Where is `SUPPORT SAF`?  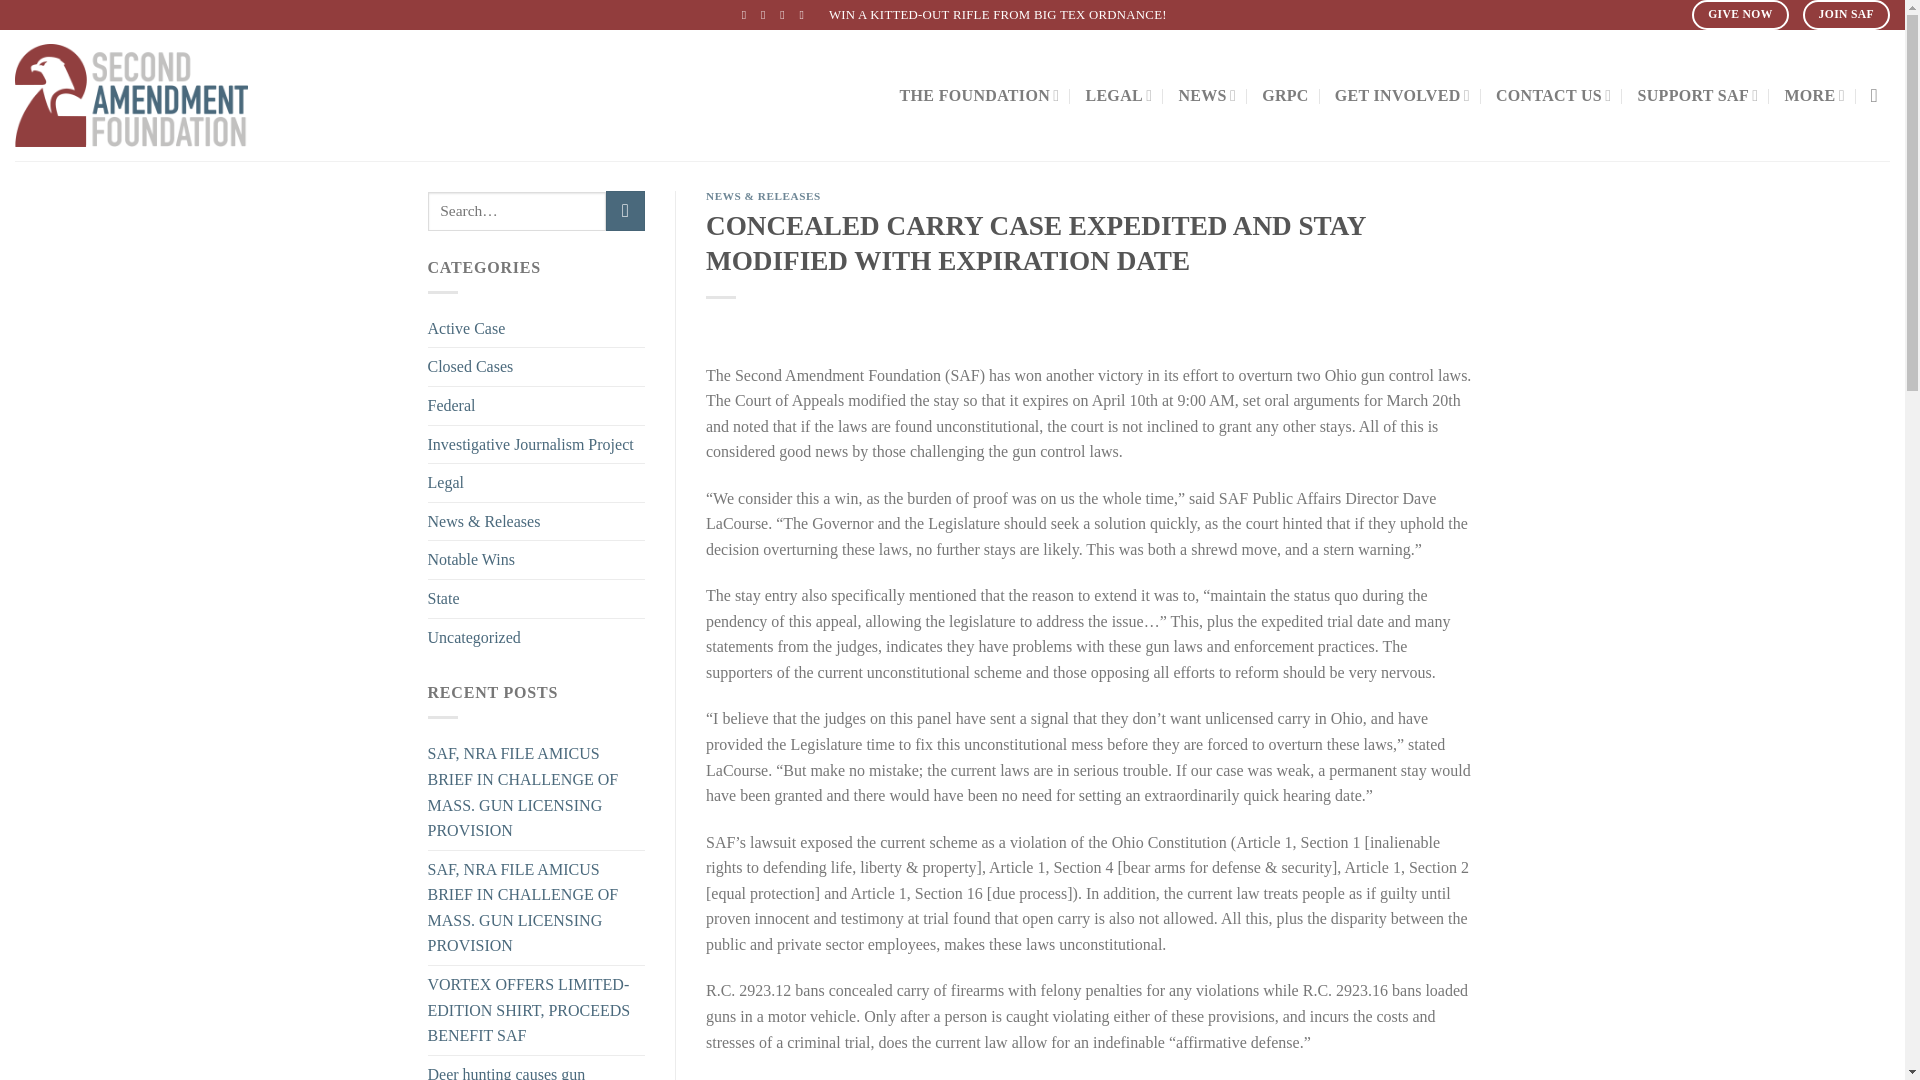
SUPPORT SAF is located at coordinates (1698, 94).